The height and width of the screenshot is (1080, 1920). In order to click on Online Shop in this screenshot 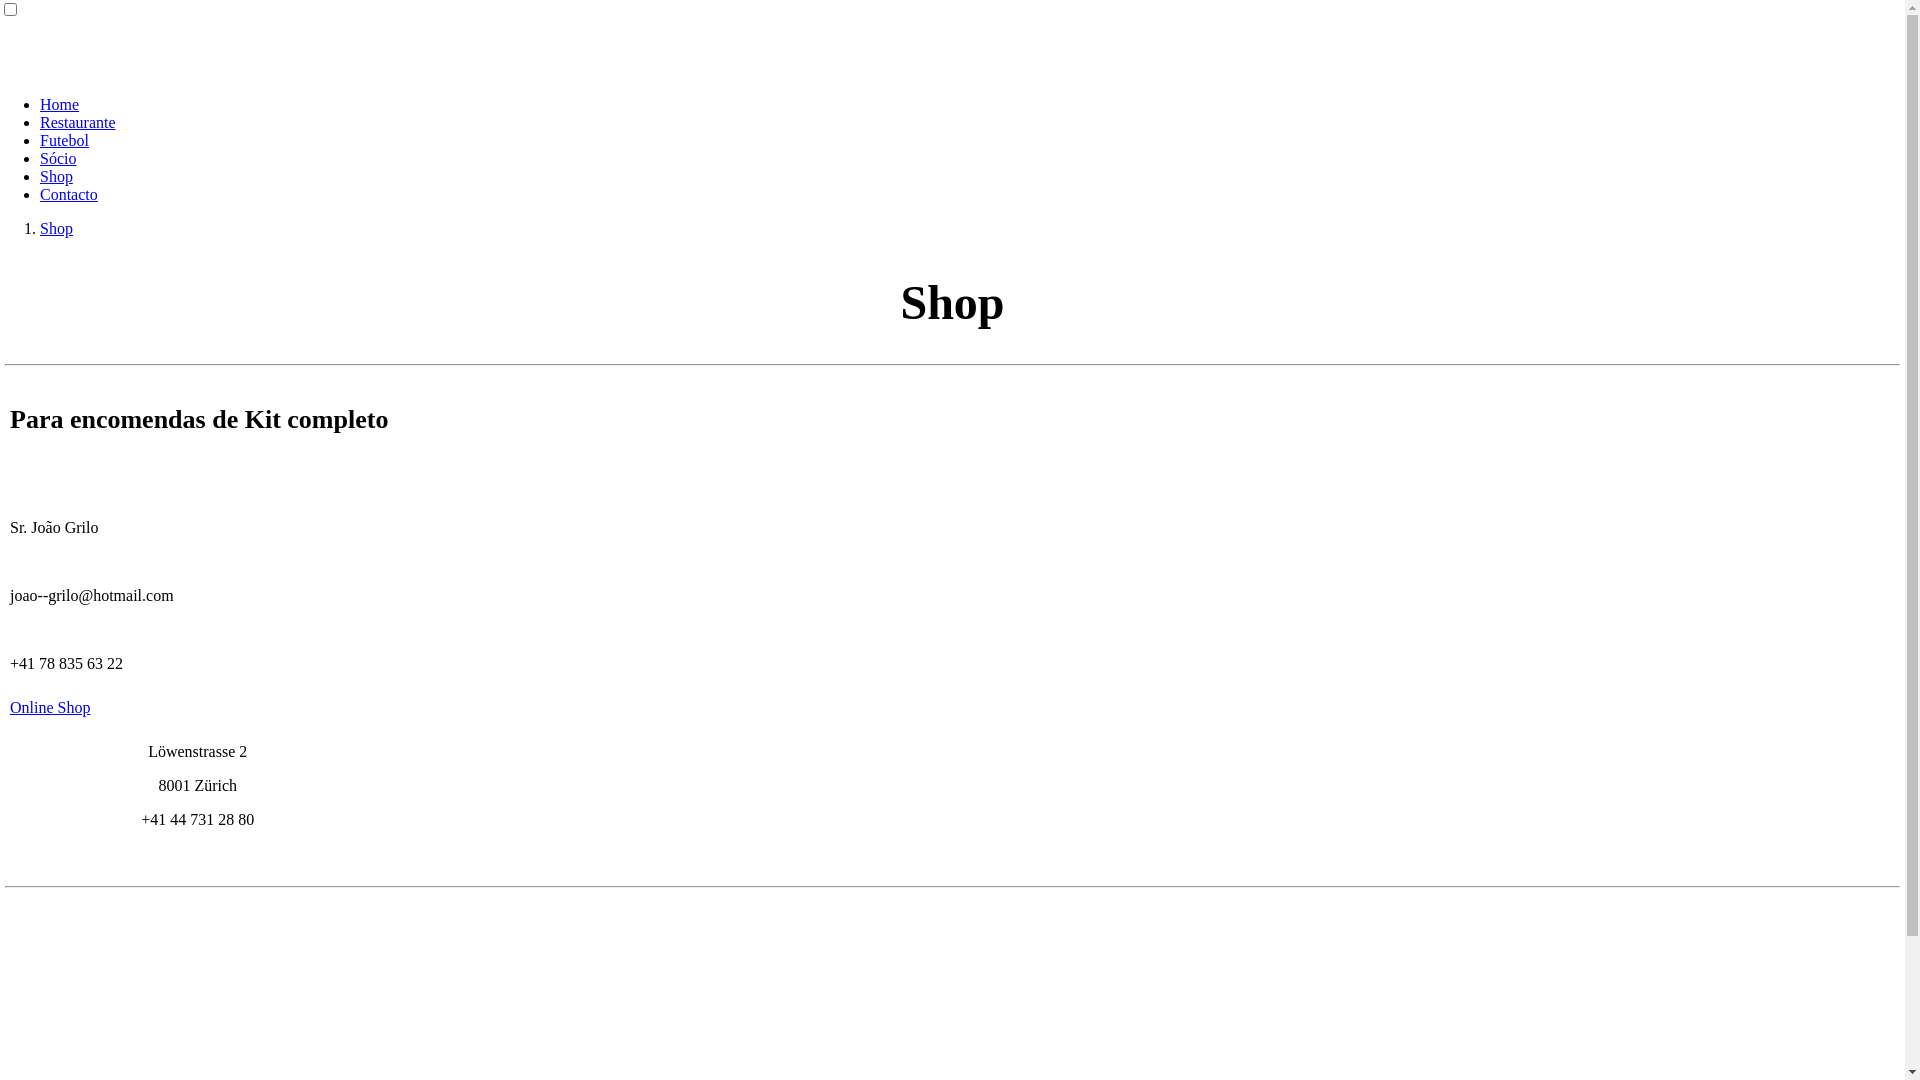, I will do `click(50, 708)`.